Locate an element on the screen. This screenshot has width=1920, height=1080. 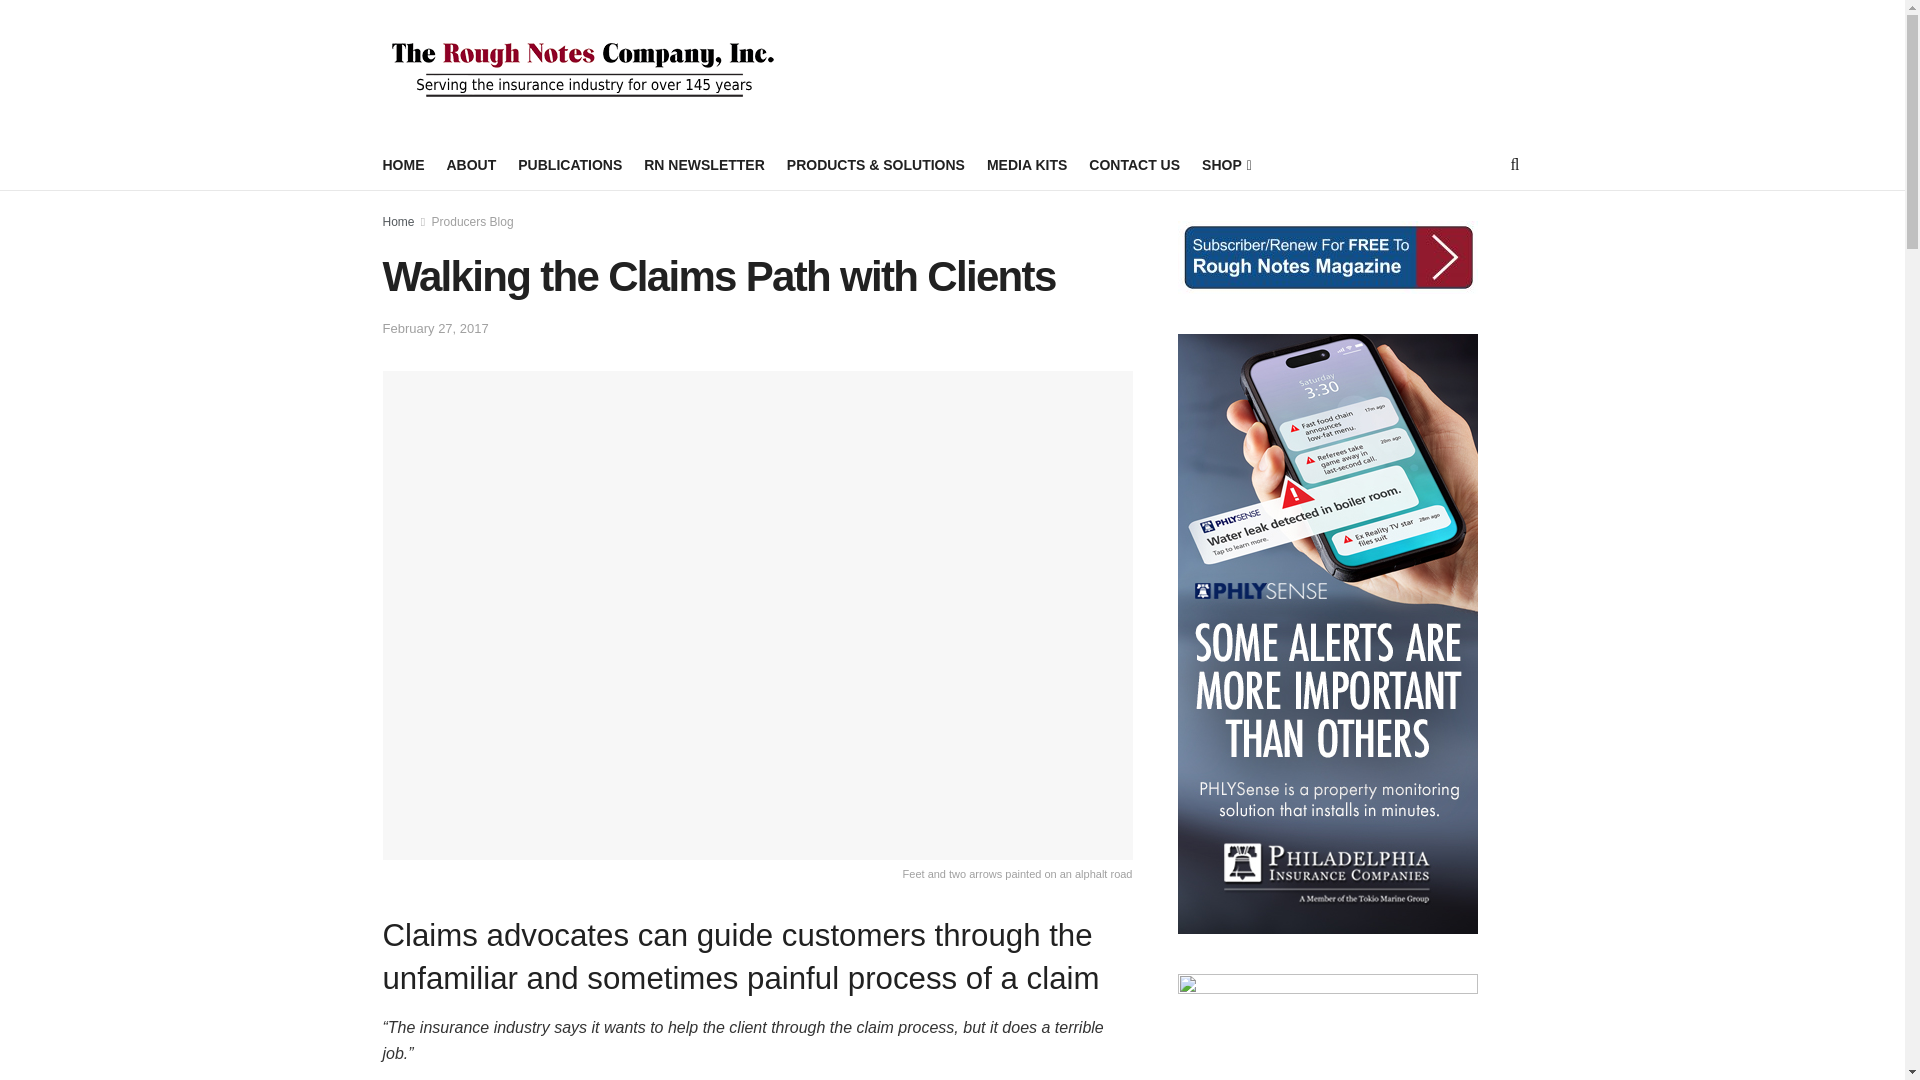
MEDIA KITS is located at coordinates (1026, 165).